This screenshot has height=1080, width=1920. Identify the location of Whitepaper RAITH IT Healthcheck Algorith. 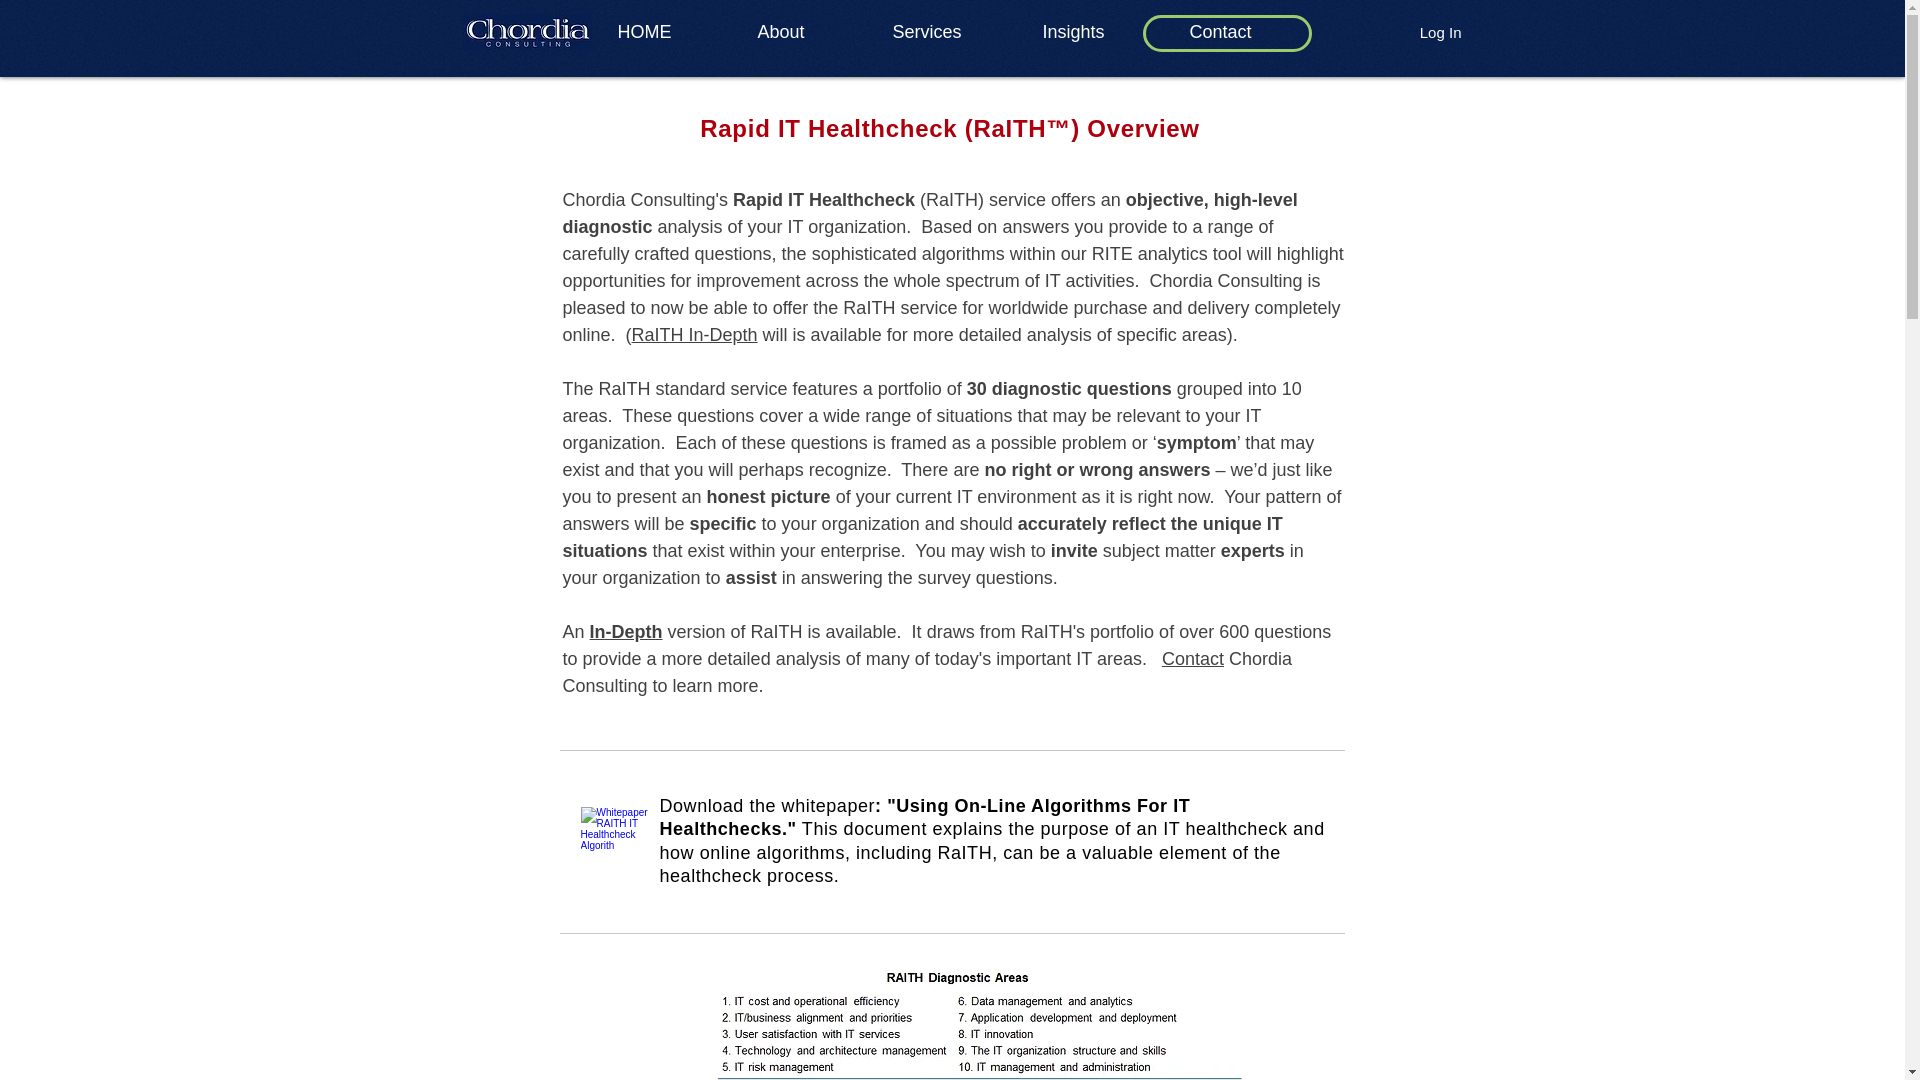
(615, 840).